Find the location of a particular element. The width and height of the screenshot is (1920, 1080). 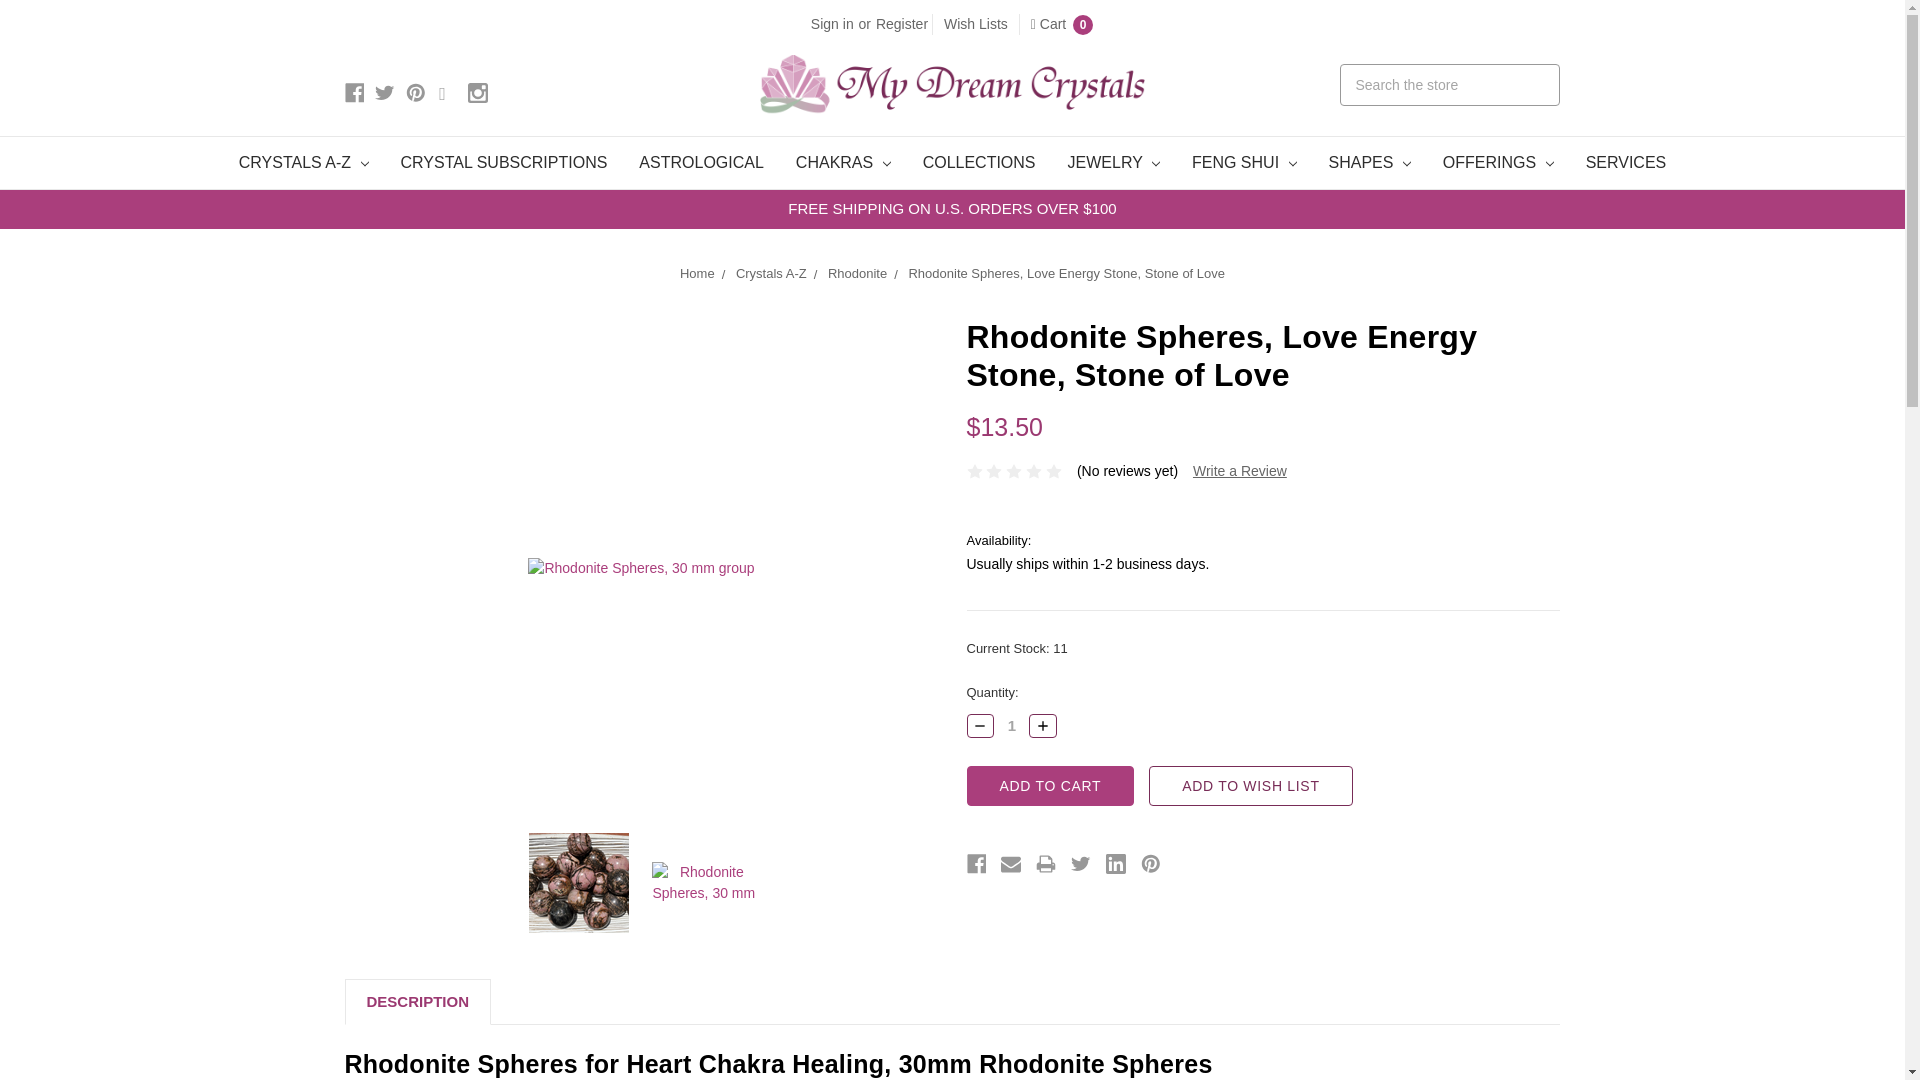

My Dream Crystals is located at coordinates (952, 84).